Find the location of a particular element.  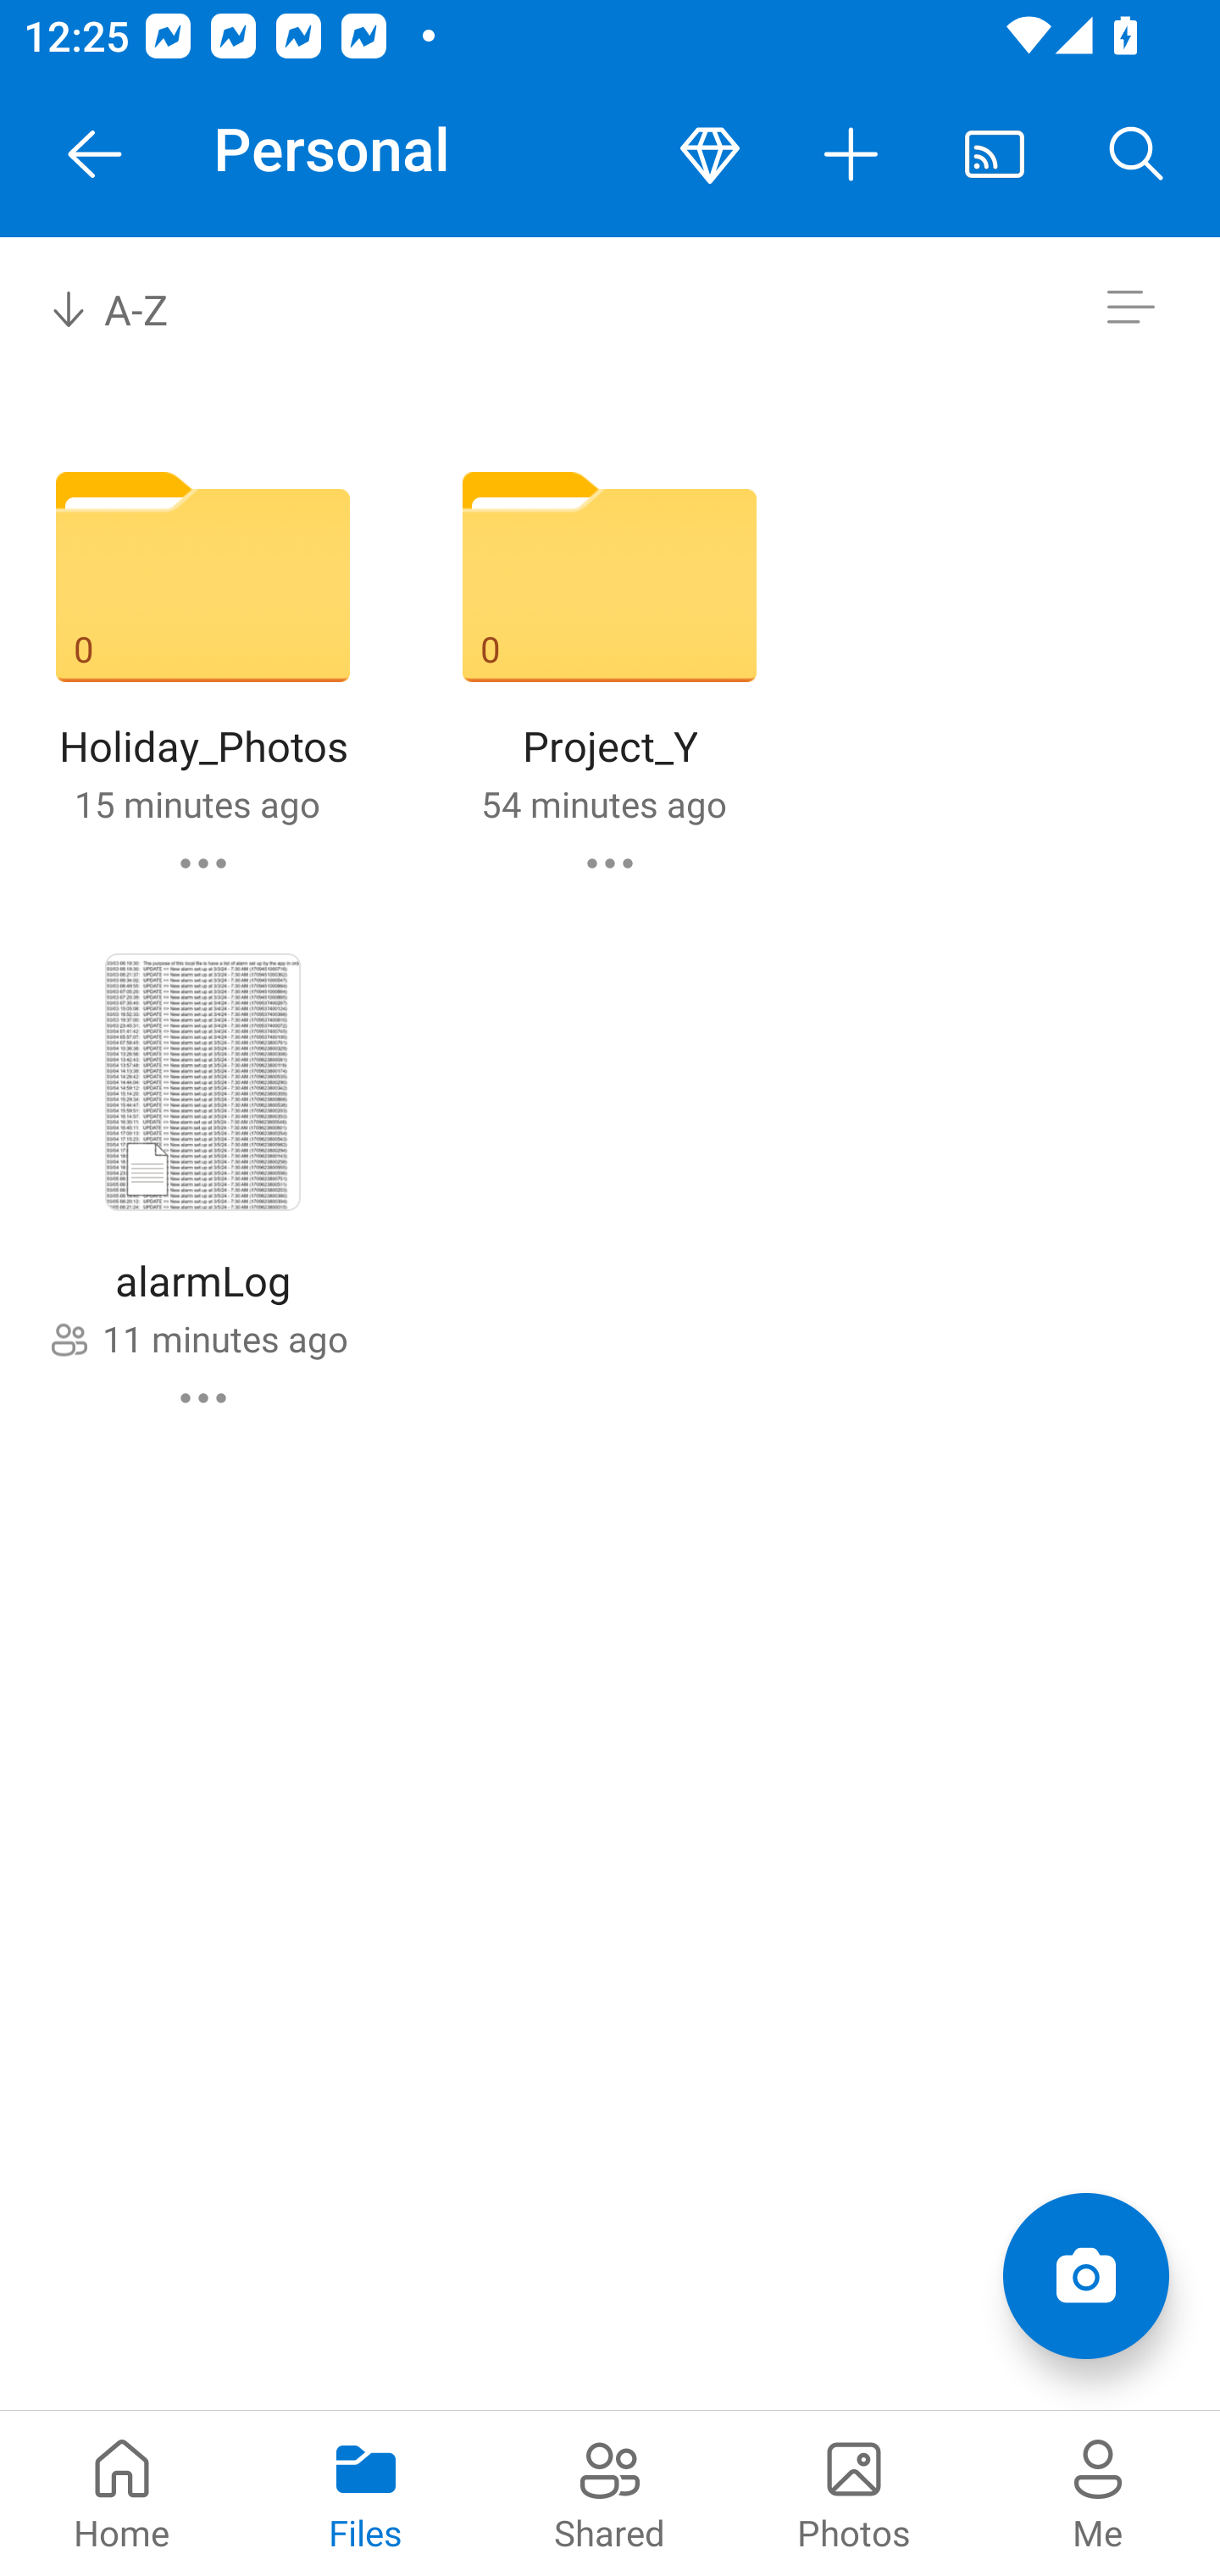

A-Z Sort by combo box, sort by name, A to Z is located at coordinates (132, 307).